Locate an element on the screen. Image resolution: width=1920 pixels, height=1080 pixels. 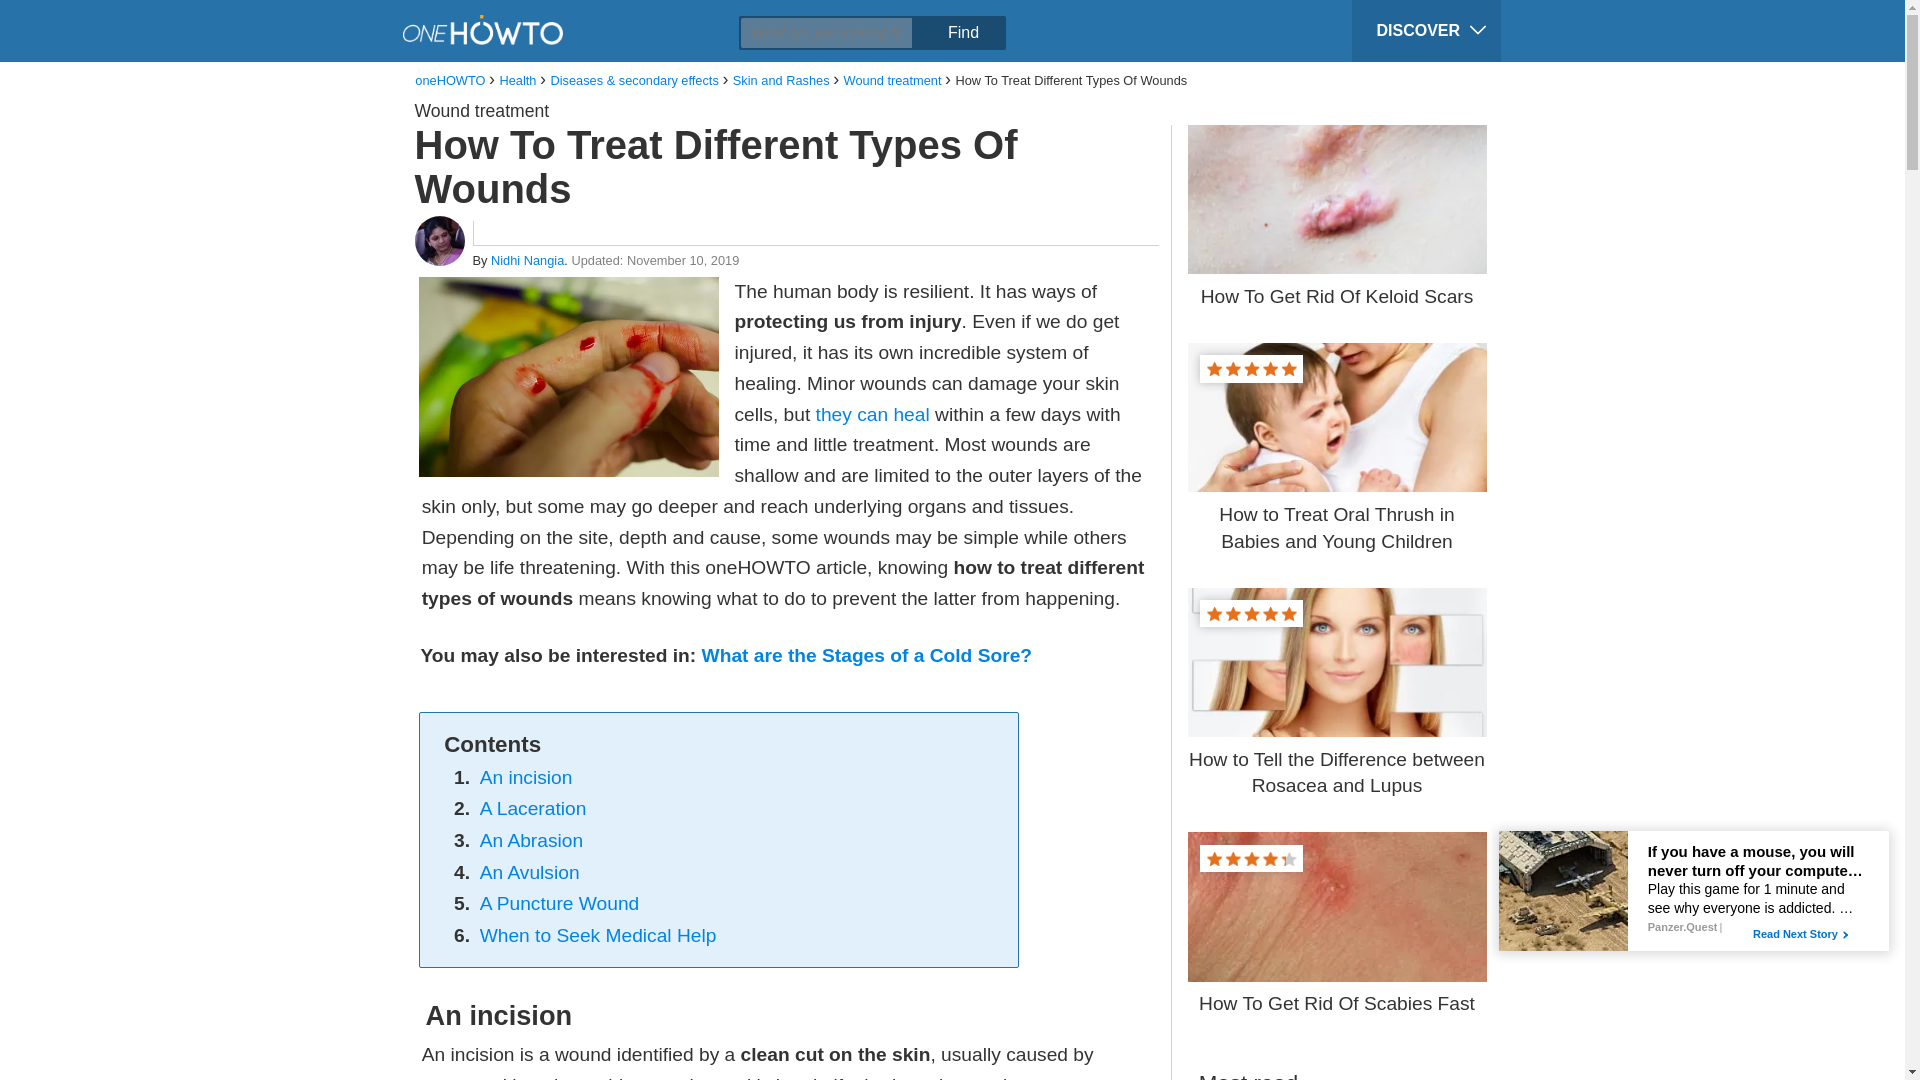
Skin and Rashes is located at coordinates (781, 80).